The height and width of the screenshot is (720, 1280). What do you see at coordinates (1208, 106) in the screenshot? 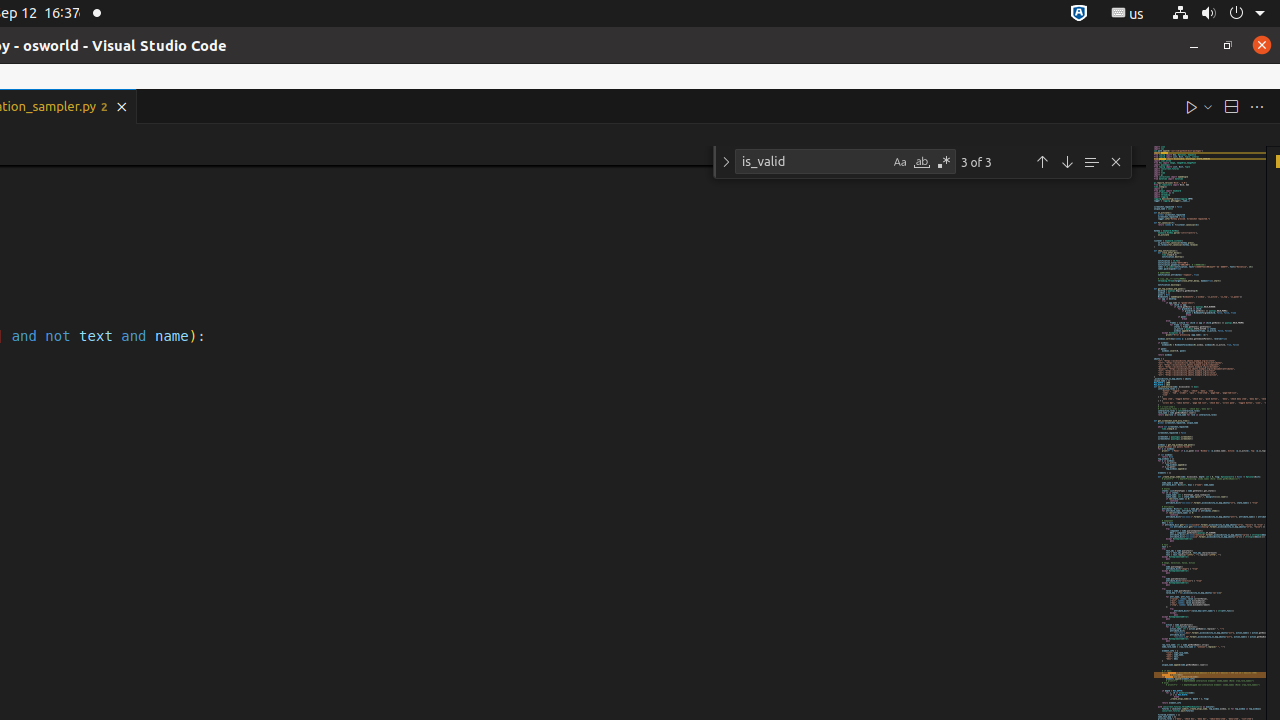
I see `Run or Debug...` at bounding box center [1208, 106].